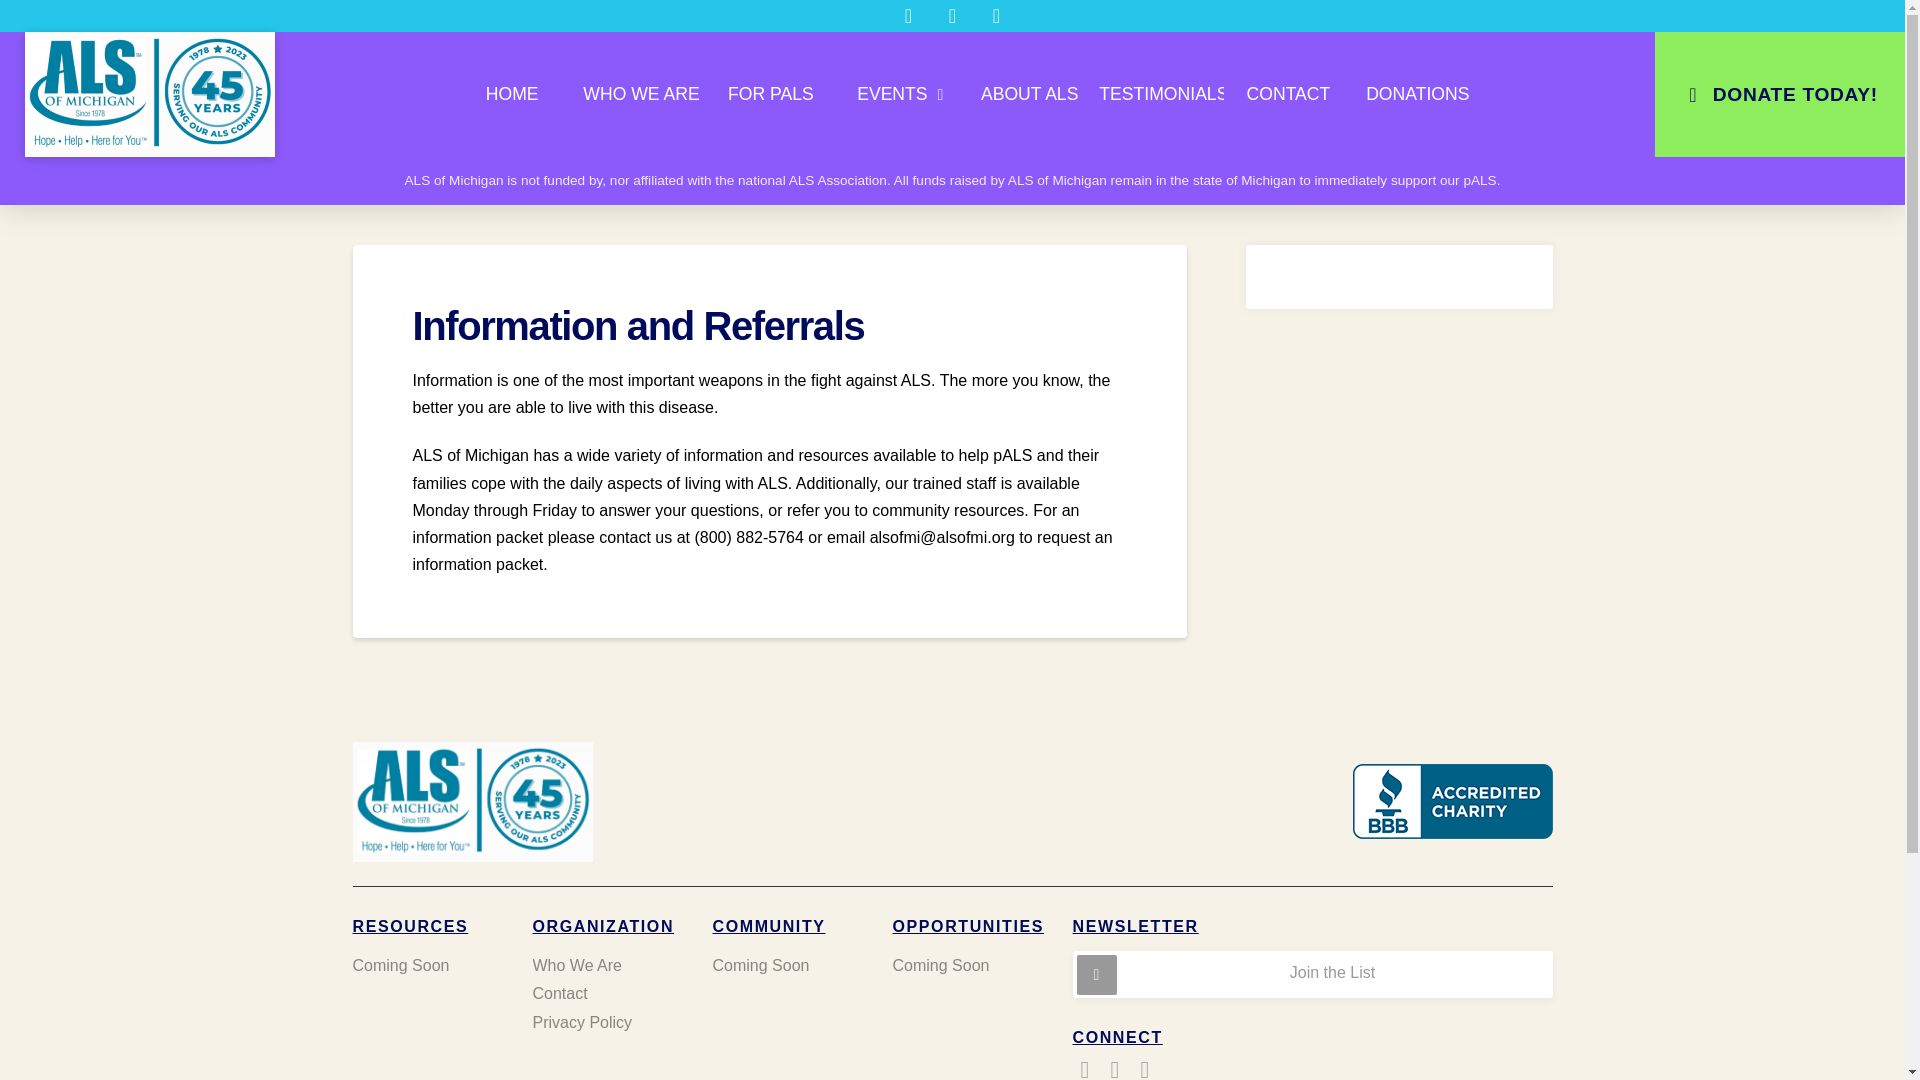  Describe the element at coordinates (1030, 94) in the screenshot. I see `ABOUT ALS` at that location.